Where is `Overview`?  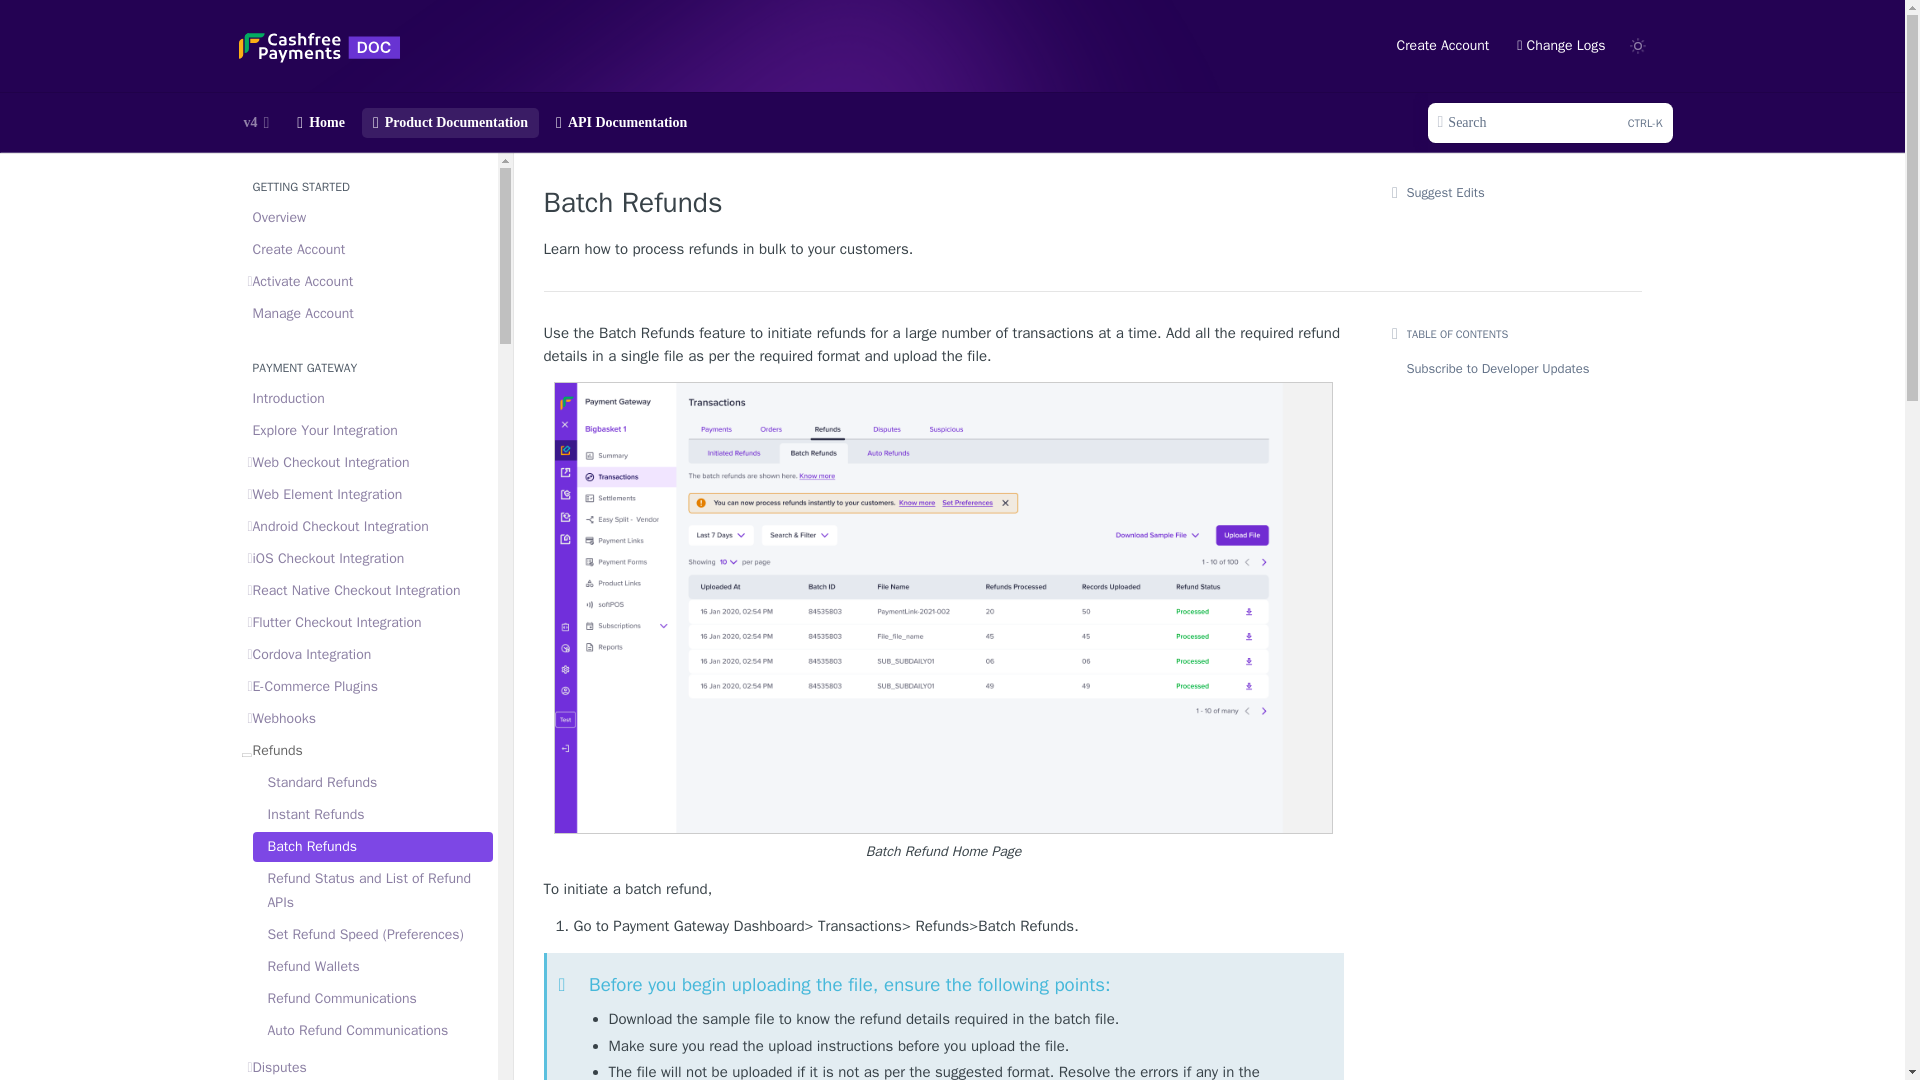 Overview is located at coordinates (366, 218).